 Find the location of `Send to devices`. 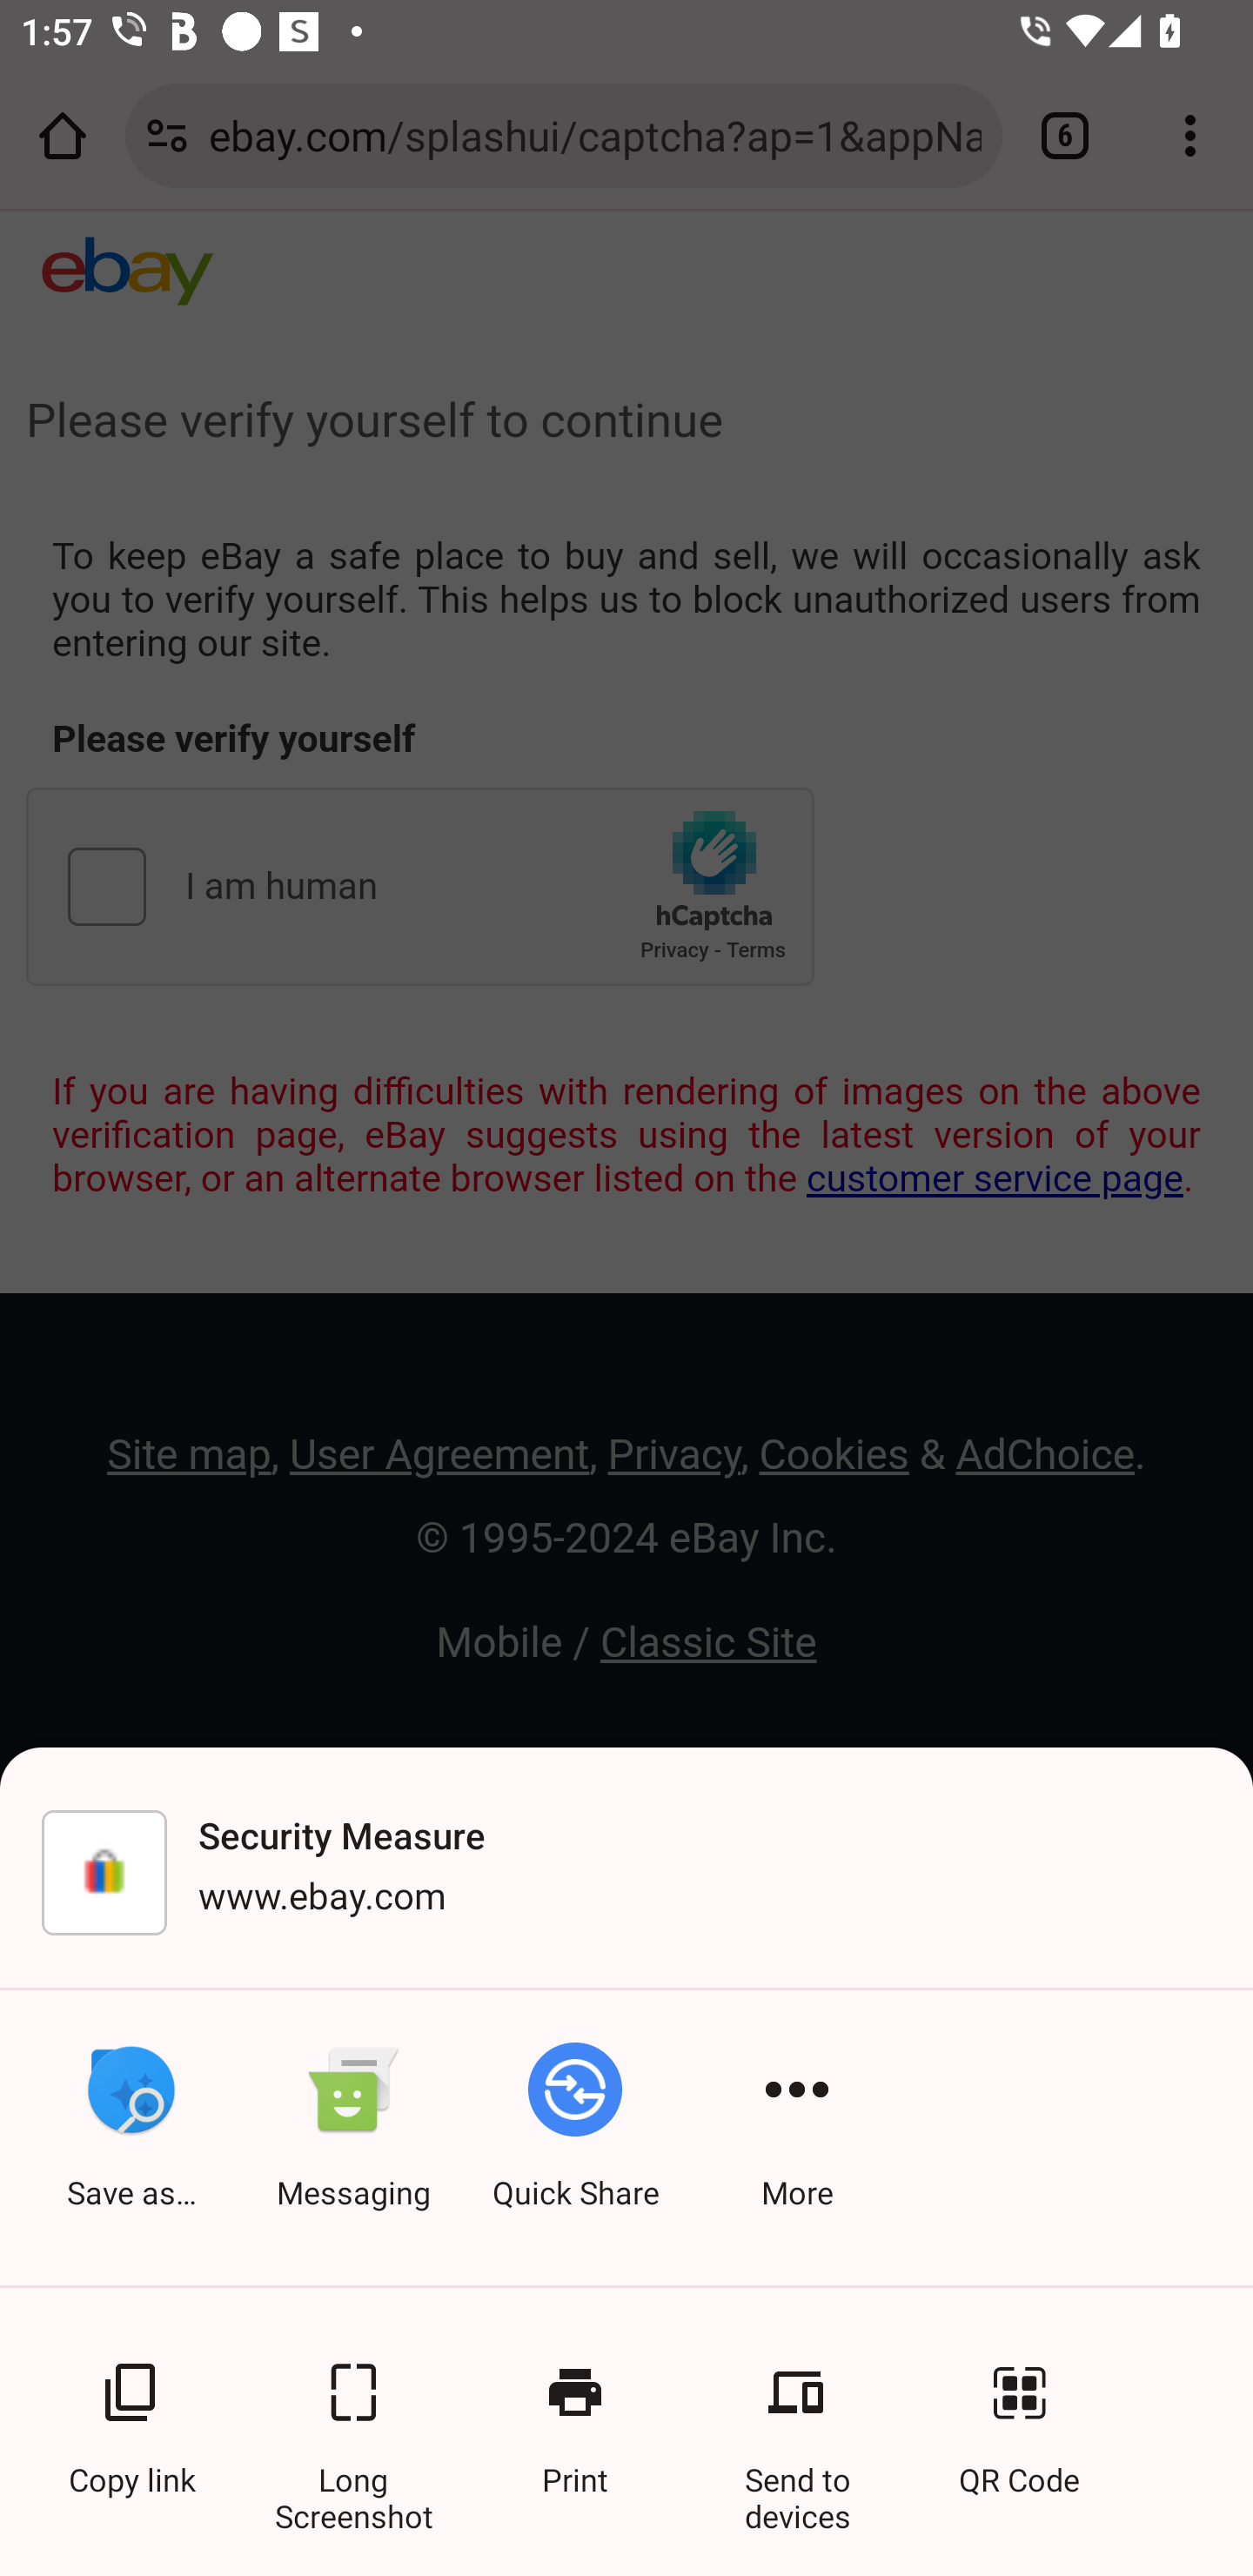

Send to devices is located at coordinates (797, 2412).